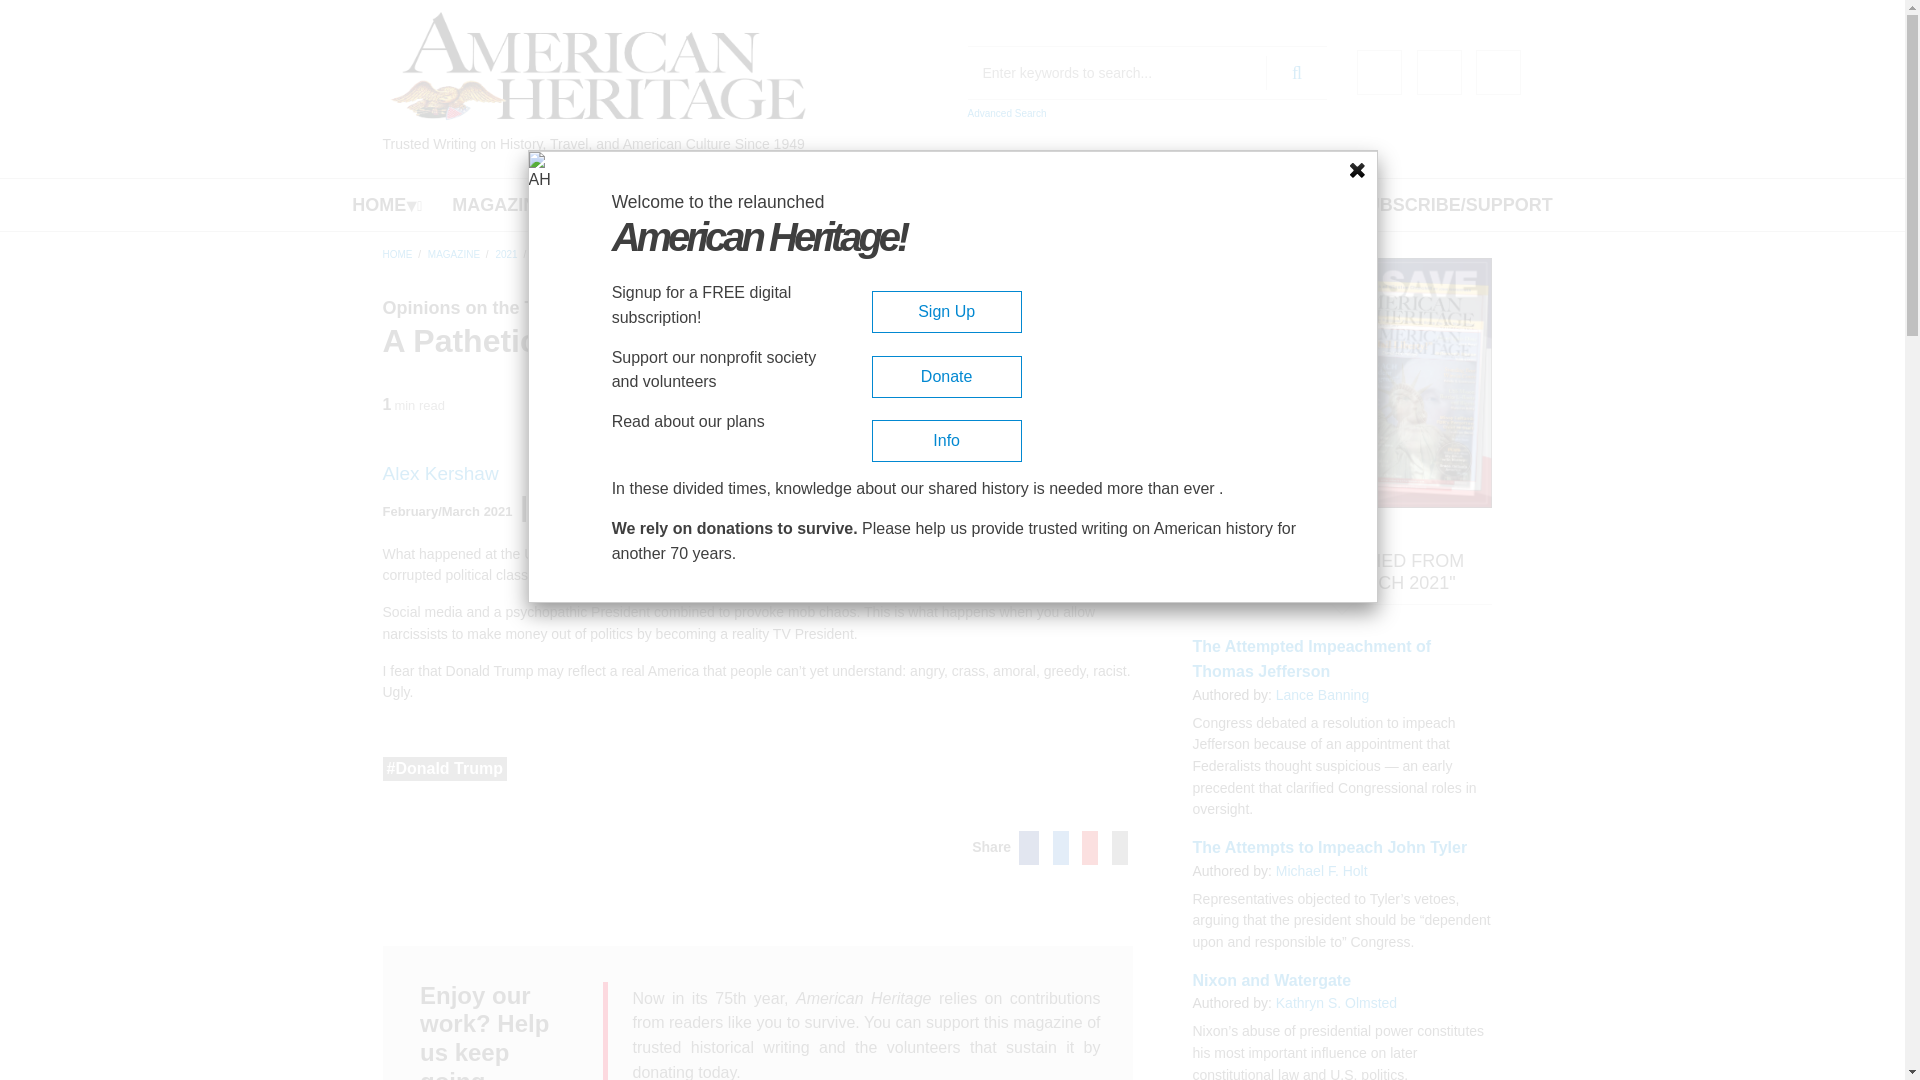  I want to click on Home, so click(598, 66).